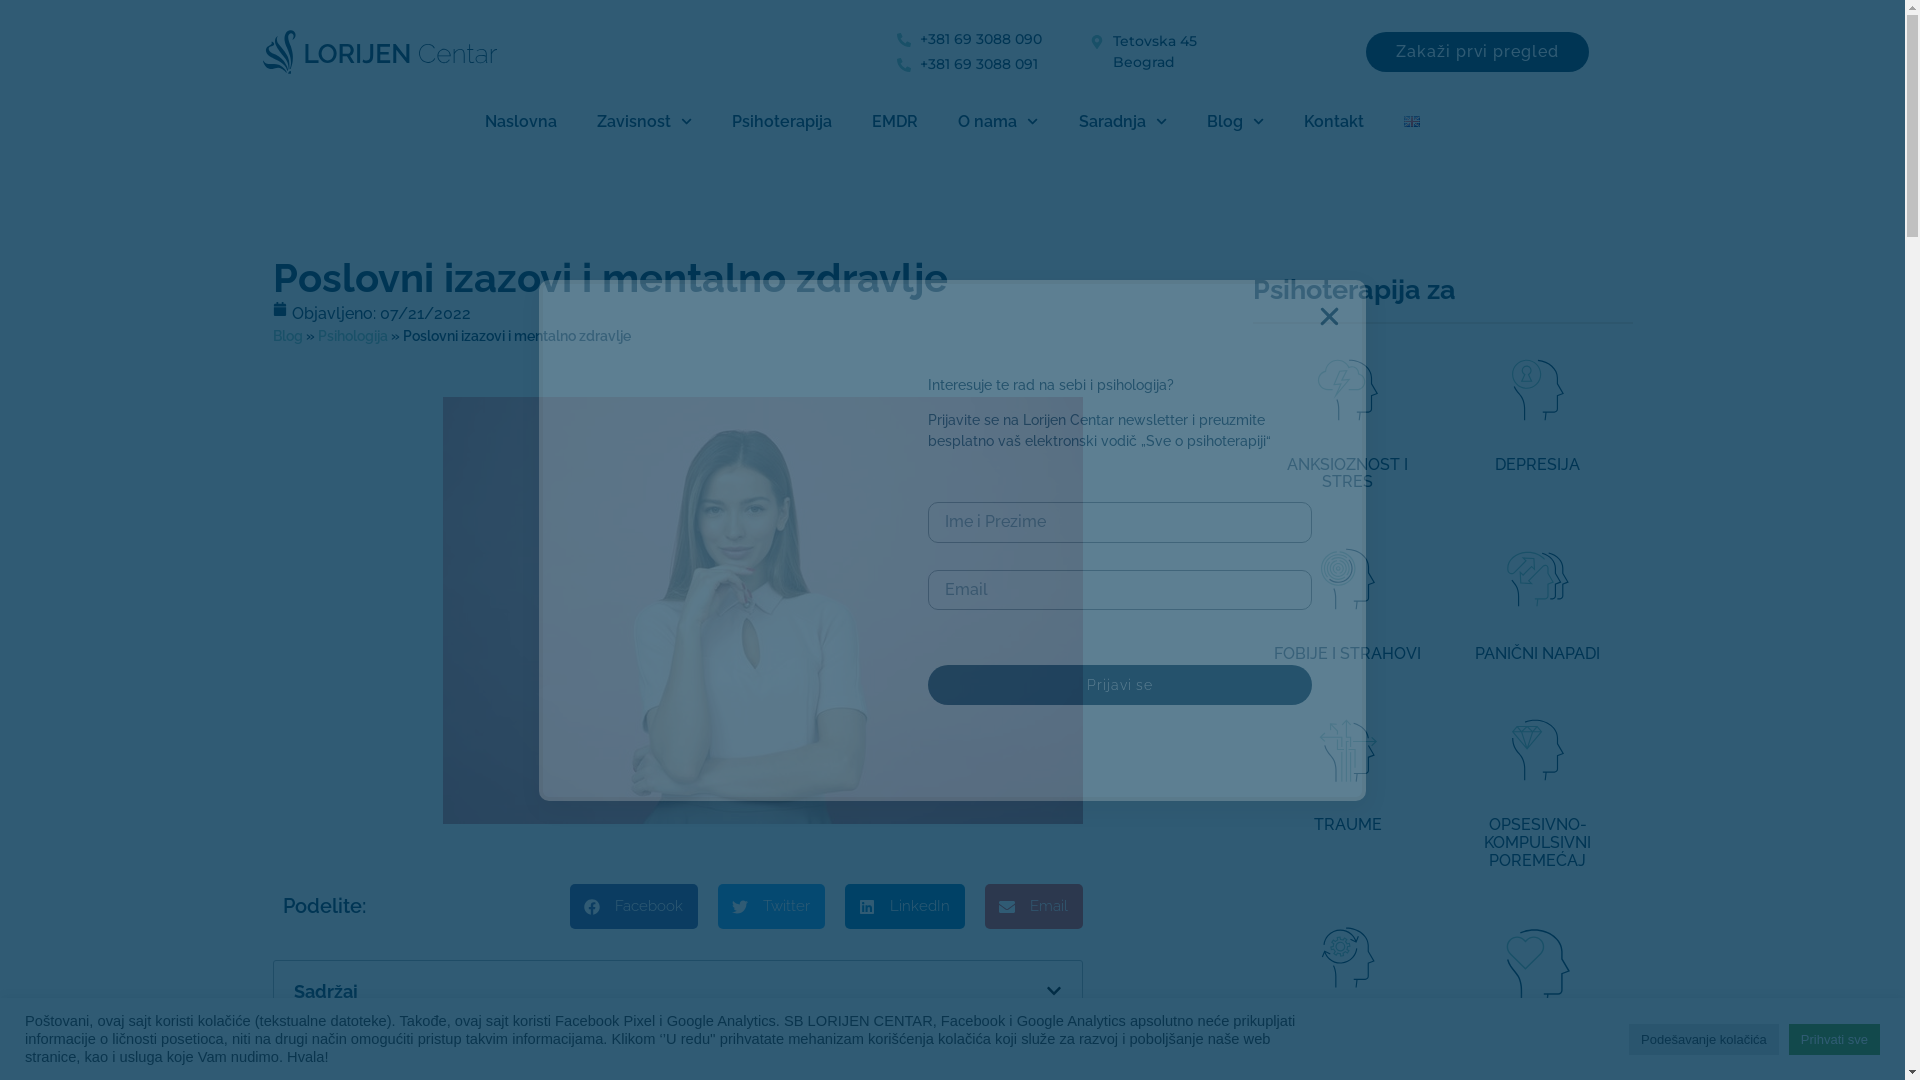 Image resolution: width=1920 pixels, height=1080 pixels. I want to click on Blog, so click(1236, 122).